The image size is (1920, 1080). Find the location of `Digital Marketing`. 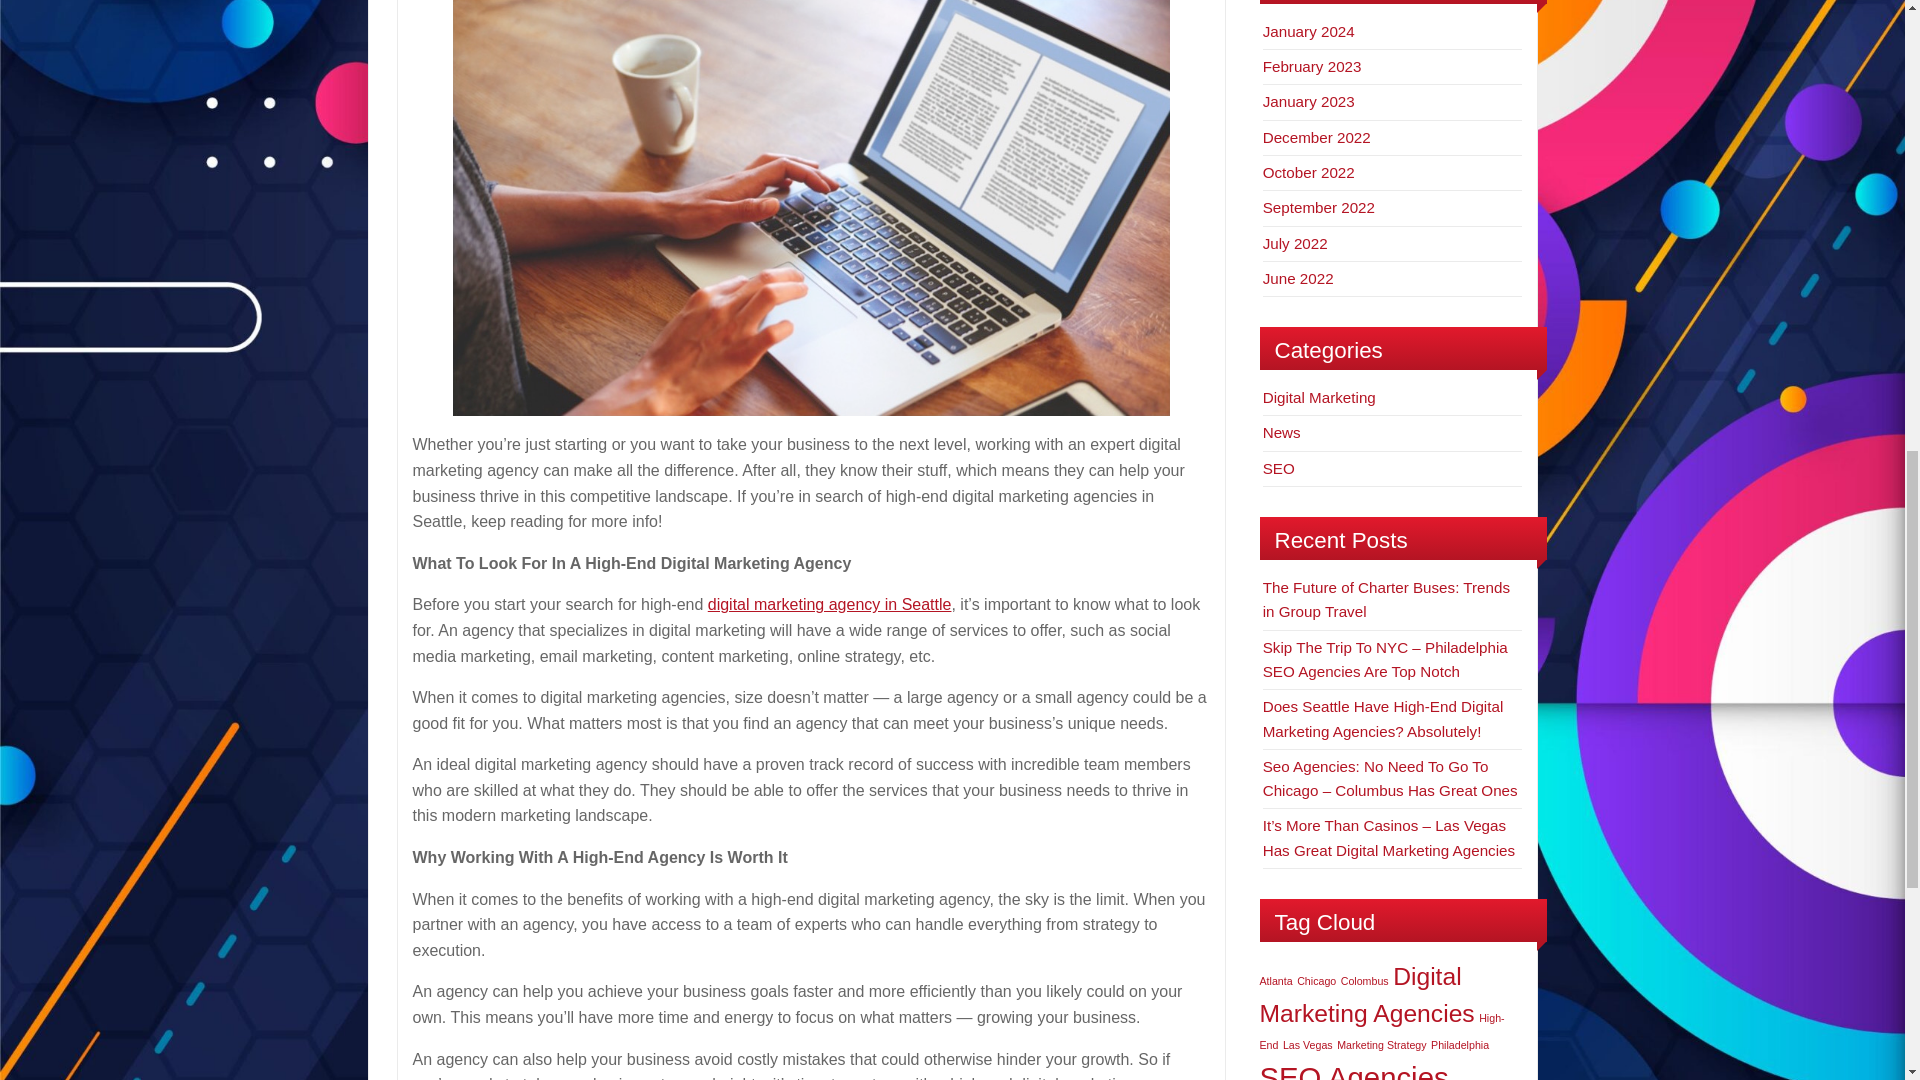

Digital Marketing is located at coordinates (1320, 397).